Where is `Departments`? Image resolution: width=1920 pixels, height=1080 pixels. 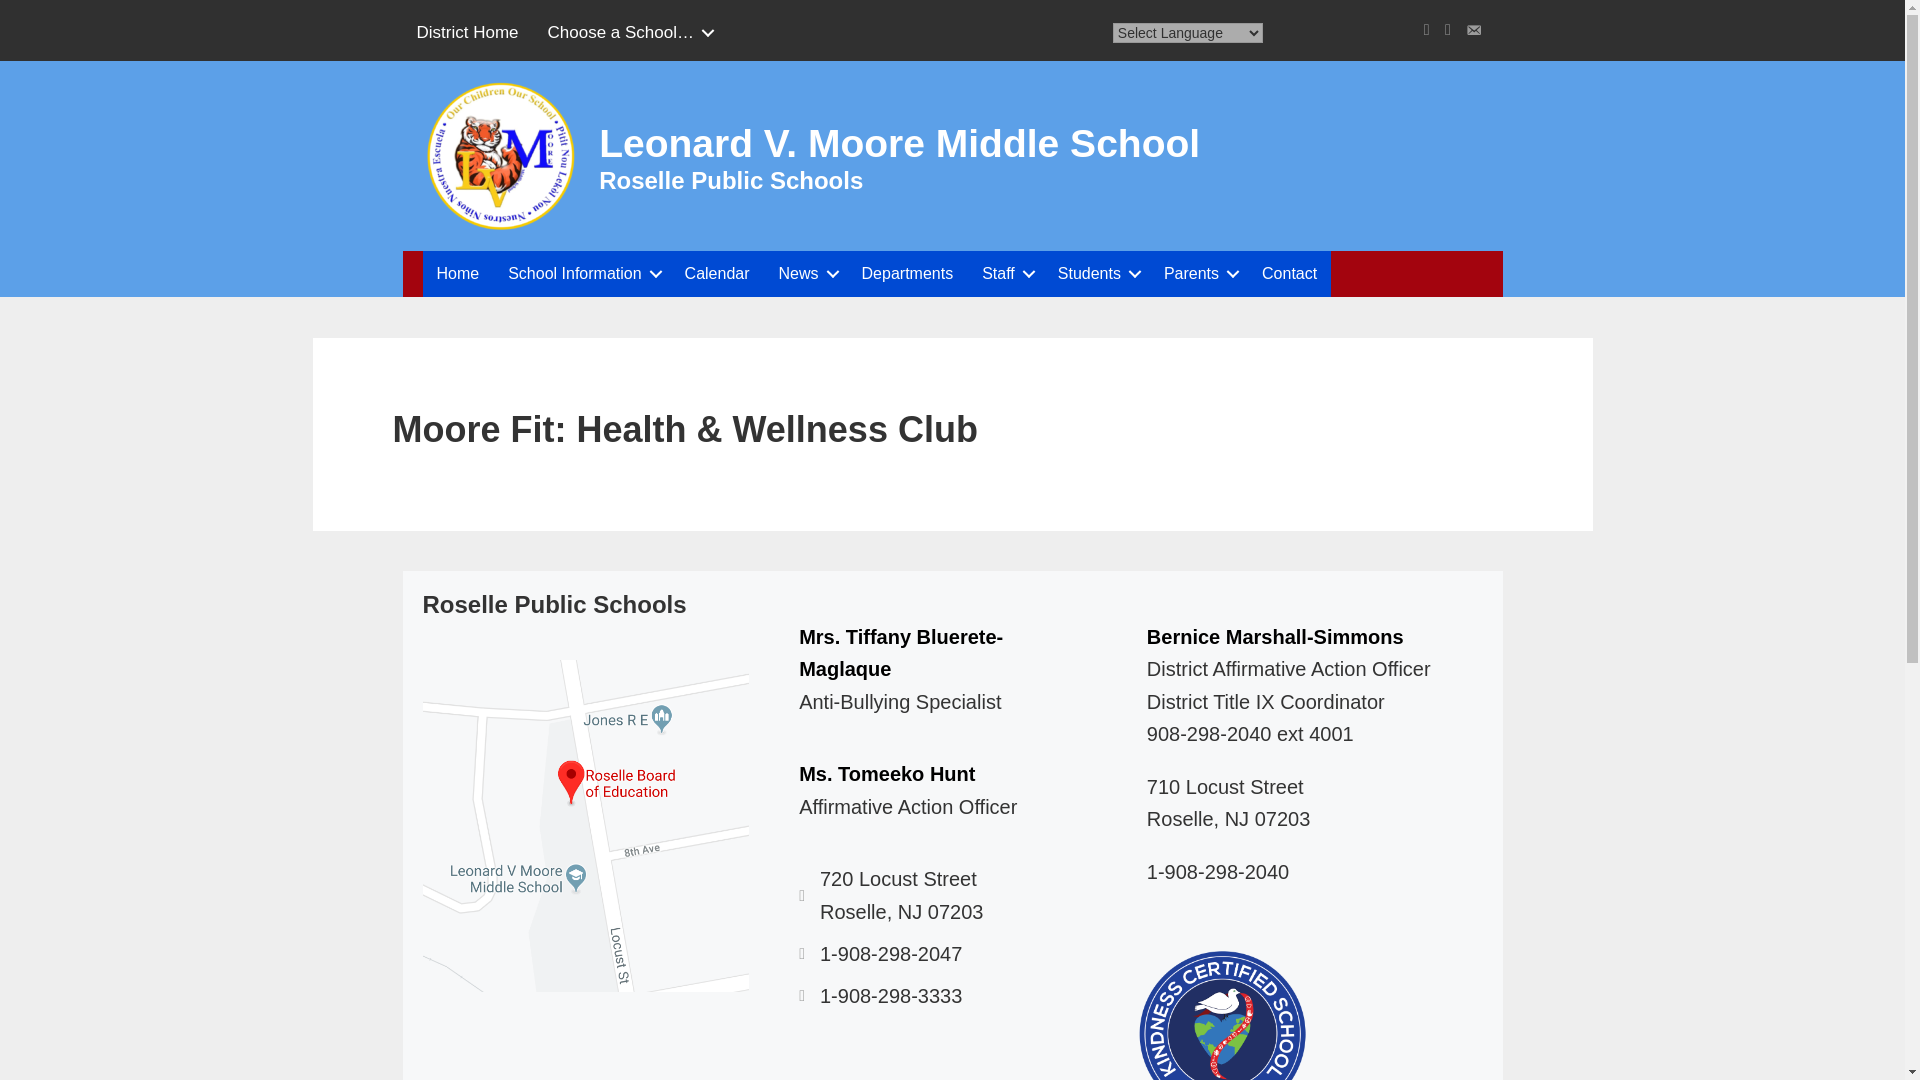 Departments is located at coordinates (908, 274).